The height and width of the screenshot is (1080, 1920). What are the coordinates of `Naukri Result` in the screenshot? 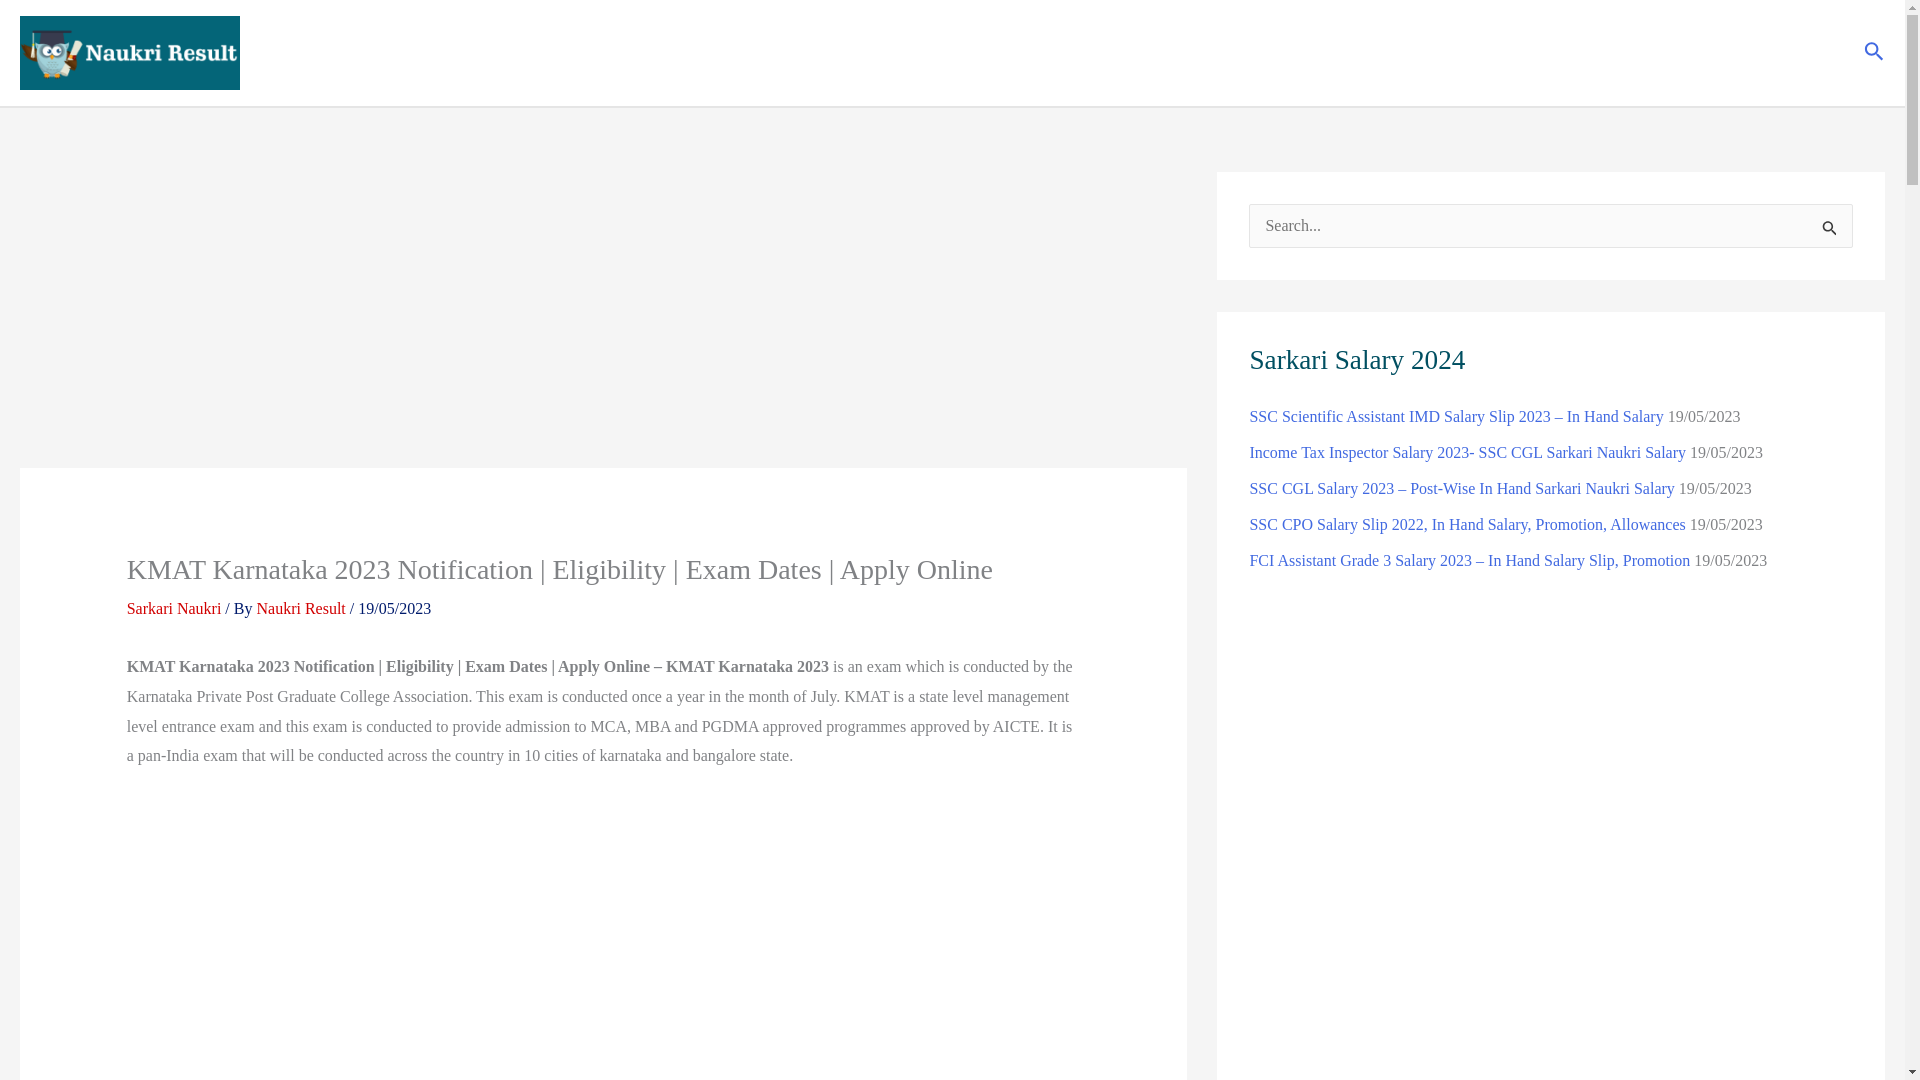 It's located at (302, 608).